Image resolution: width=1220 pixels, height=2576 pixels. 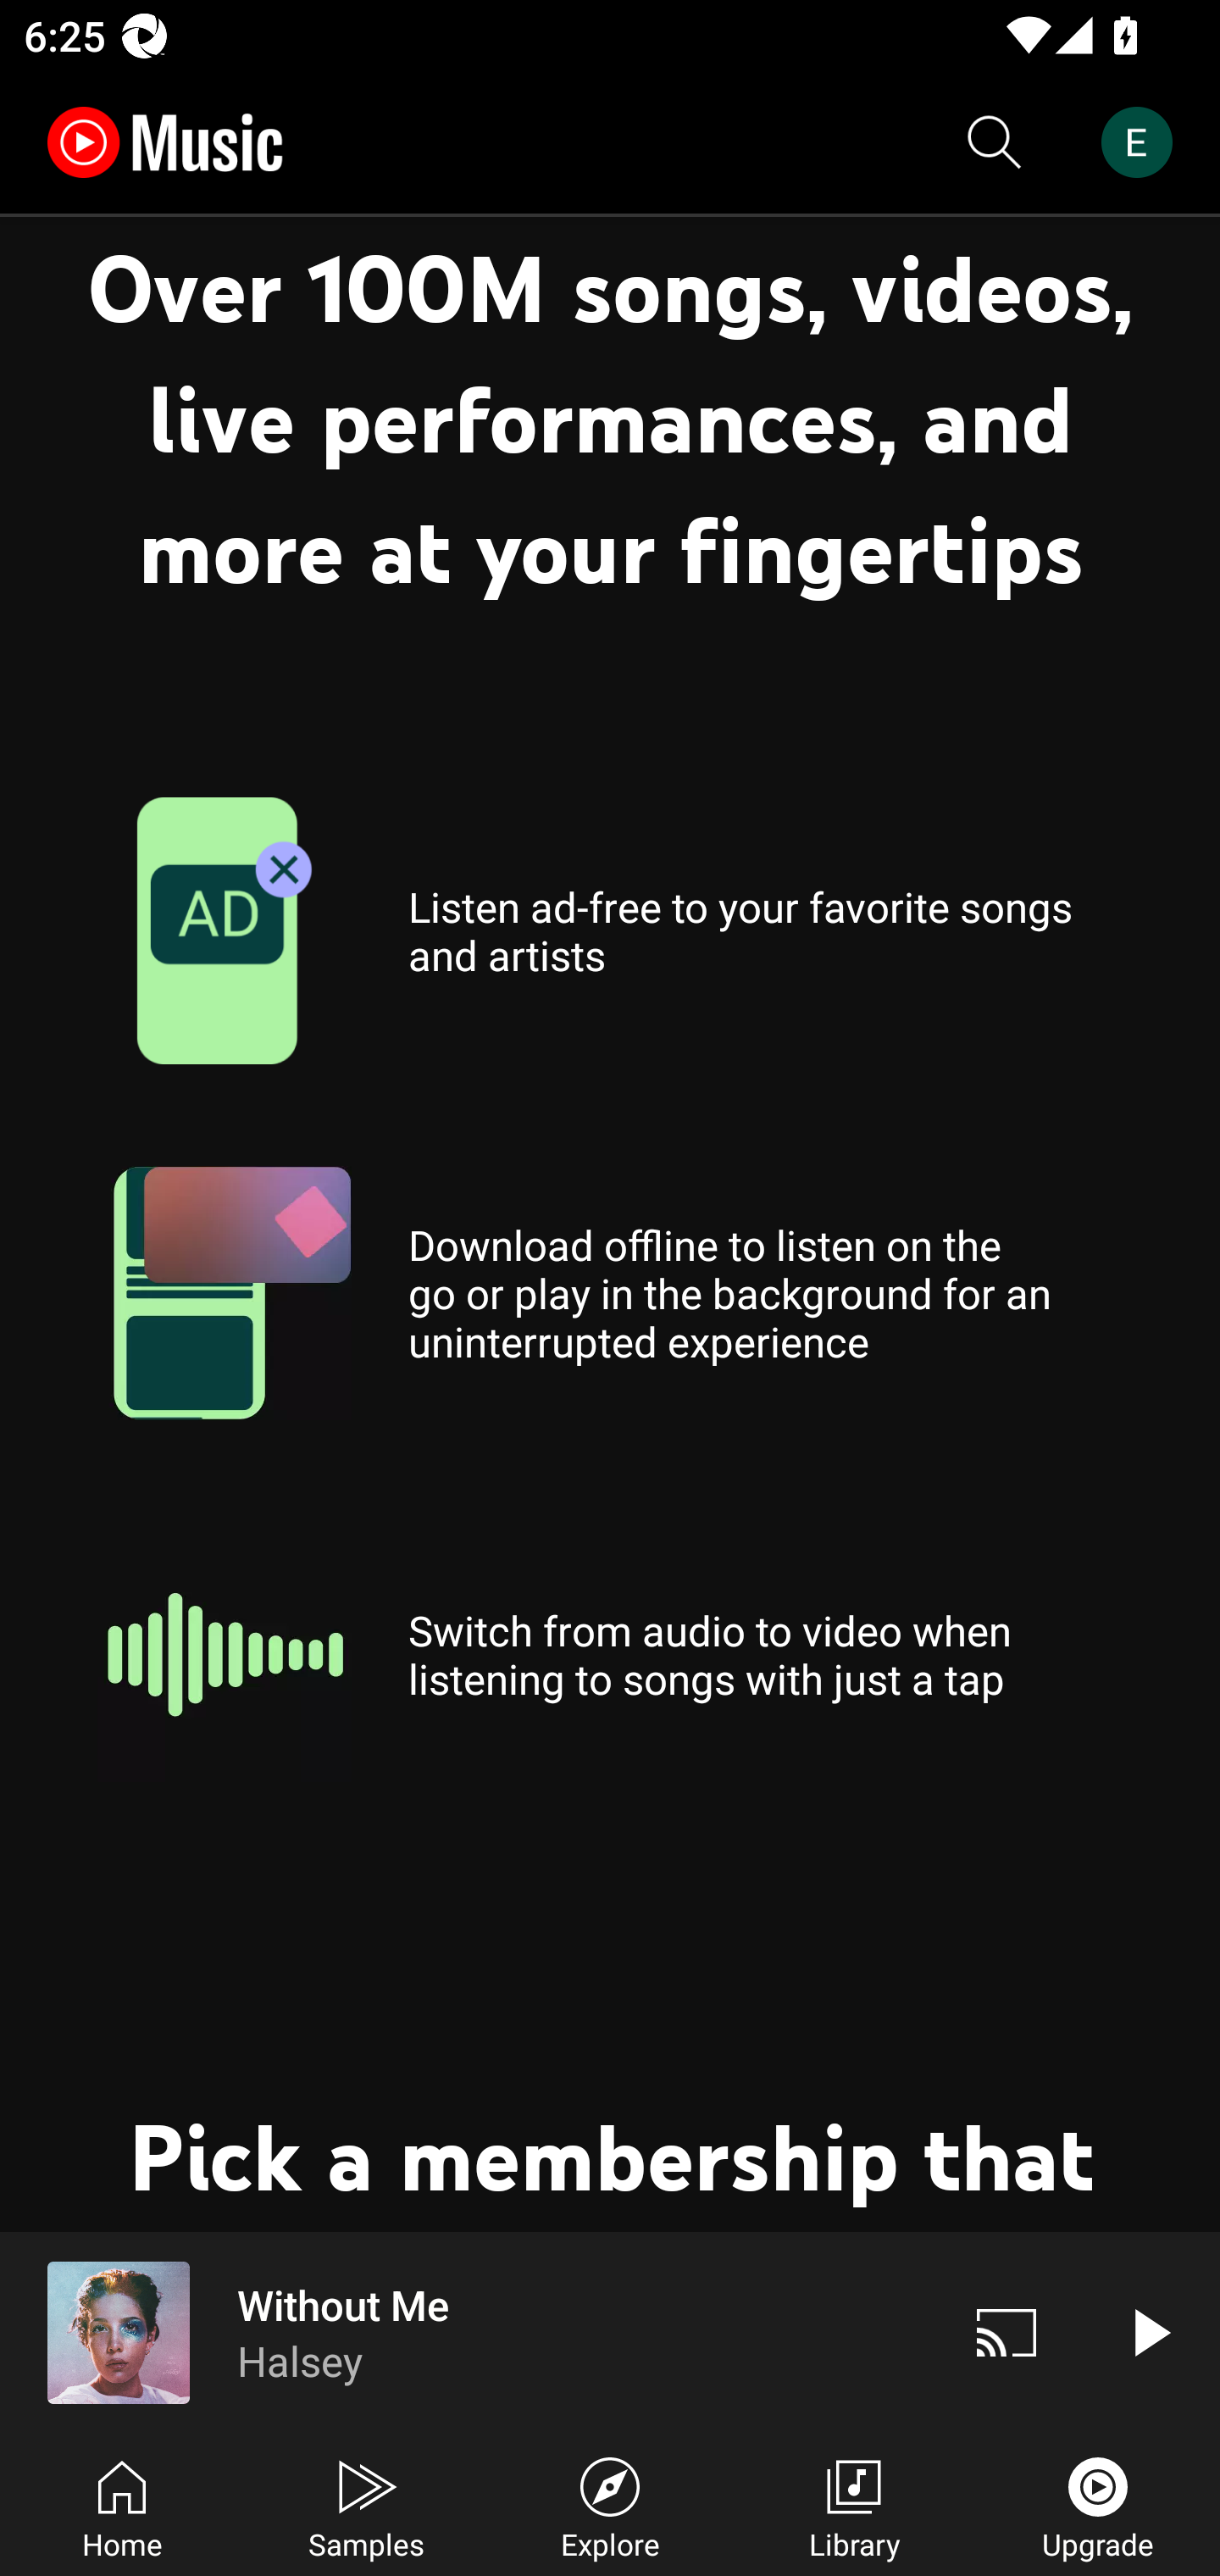 What do you see at coordinates (468, 2332) in the screenshot?
I see `Without Me Halsey` at bounding box center [468, 2332].